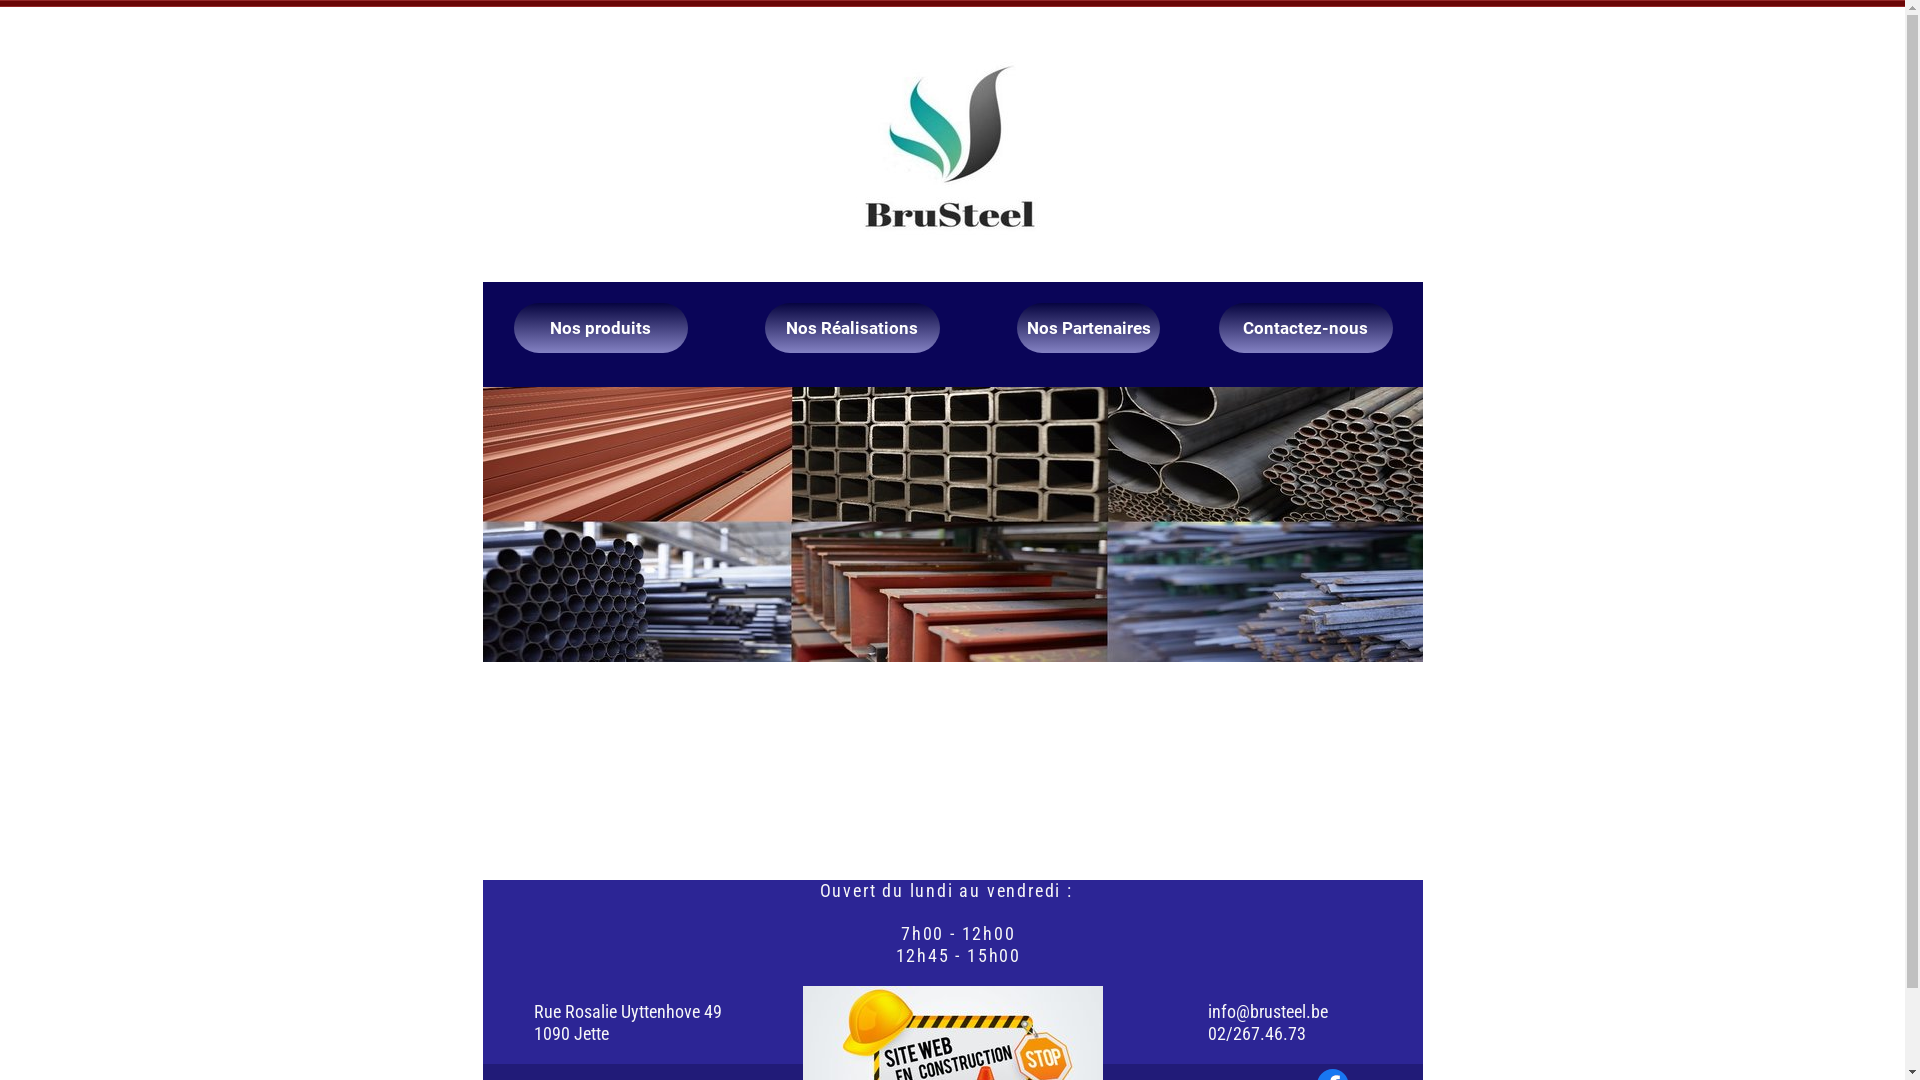 The height and width of the screenshot is (1080, 1920). What do you see at coordinates (1305, 328) in the screenshot?
I see `Contactez-nous` at bounding box center [1305, 328].